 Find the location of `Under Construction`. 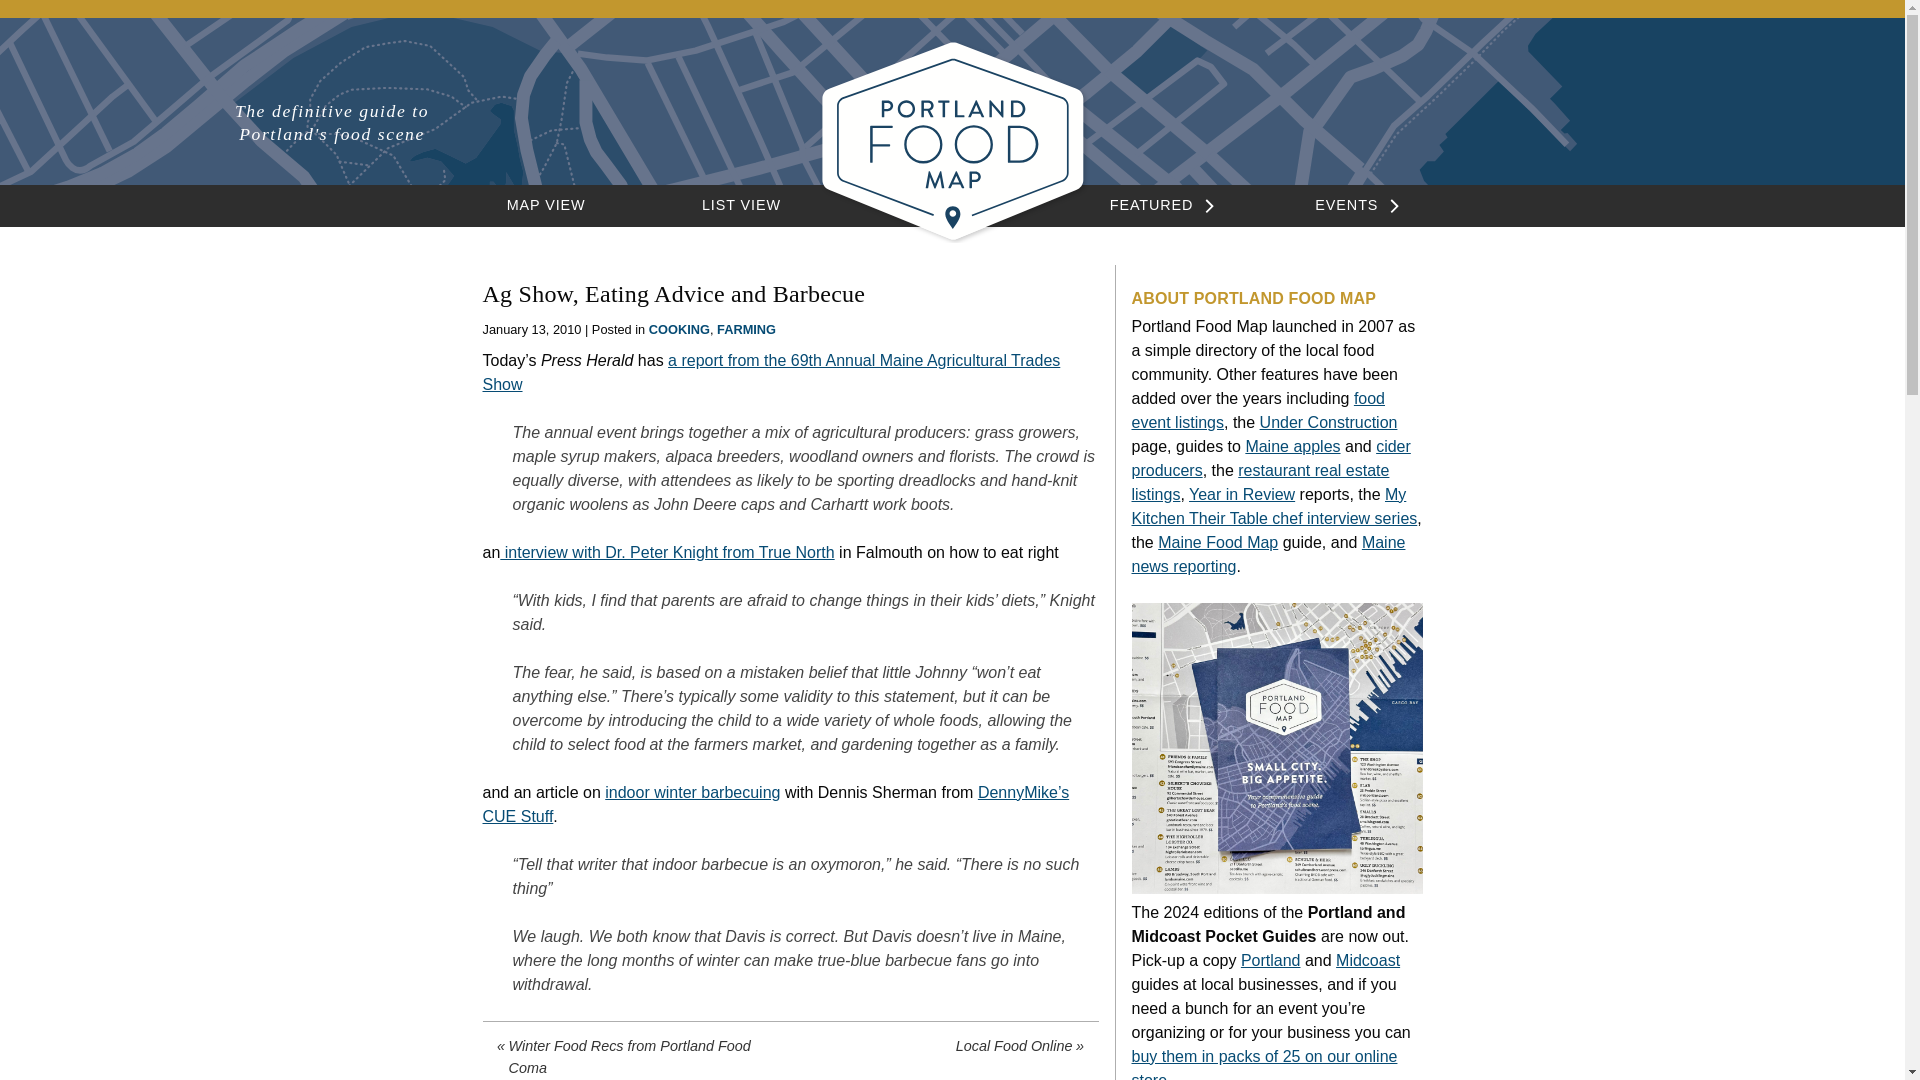

Under Construction is located at coordinates (1328, 422).